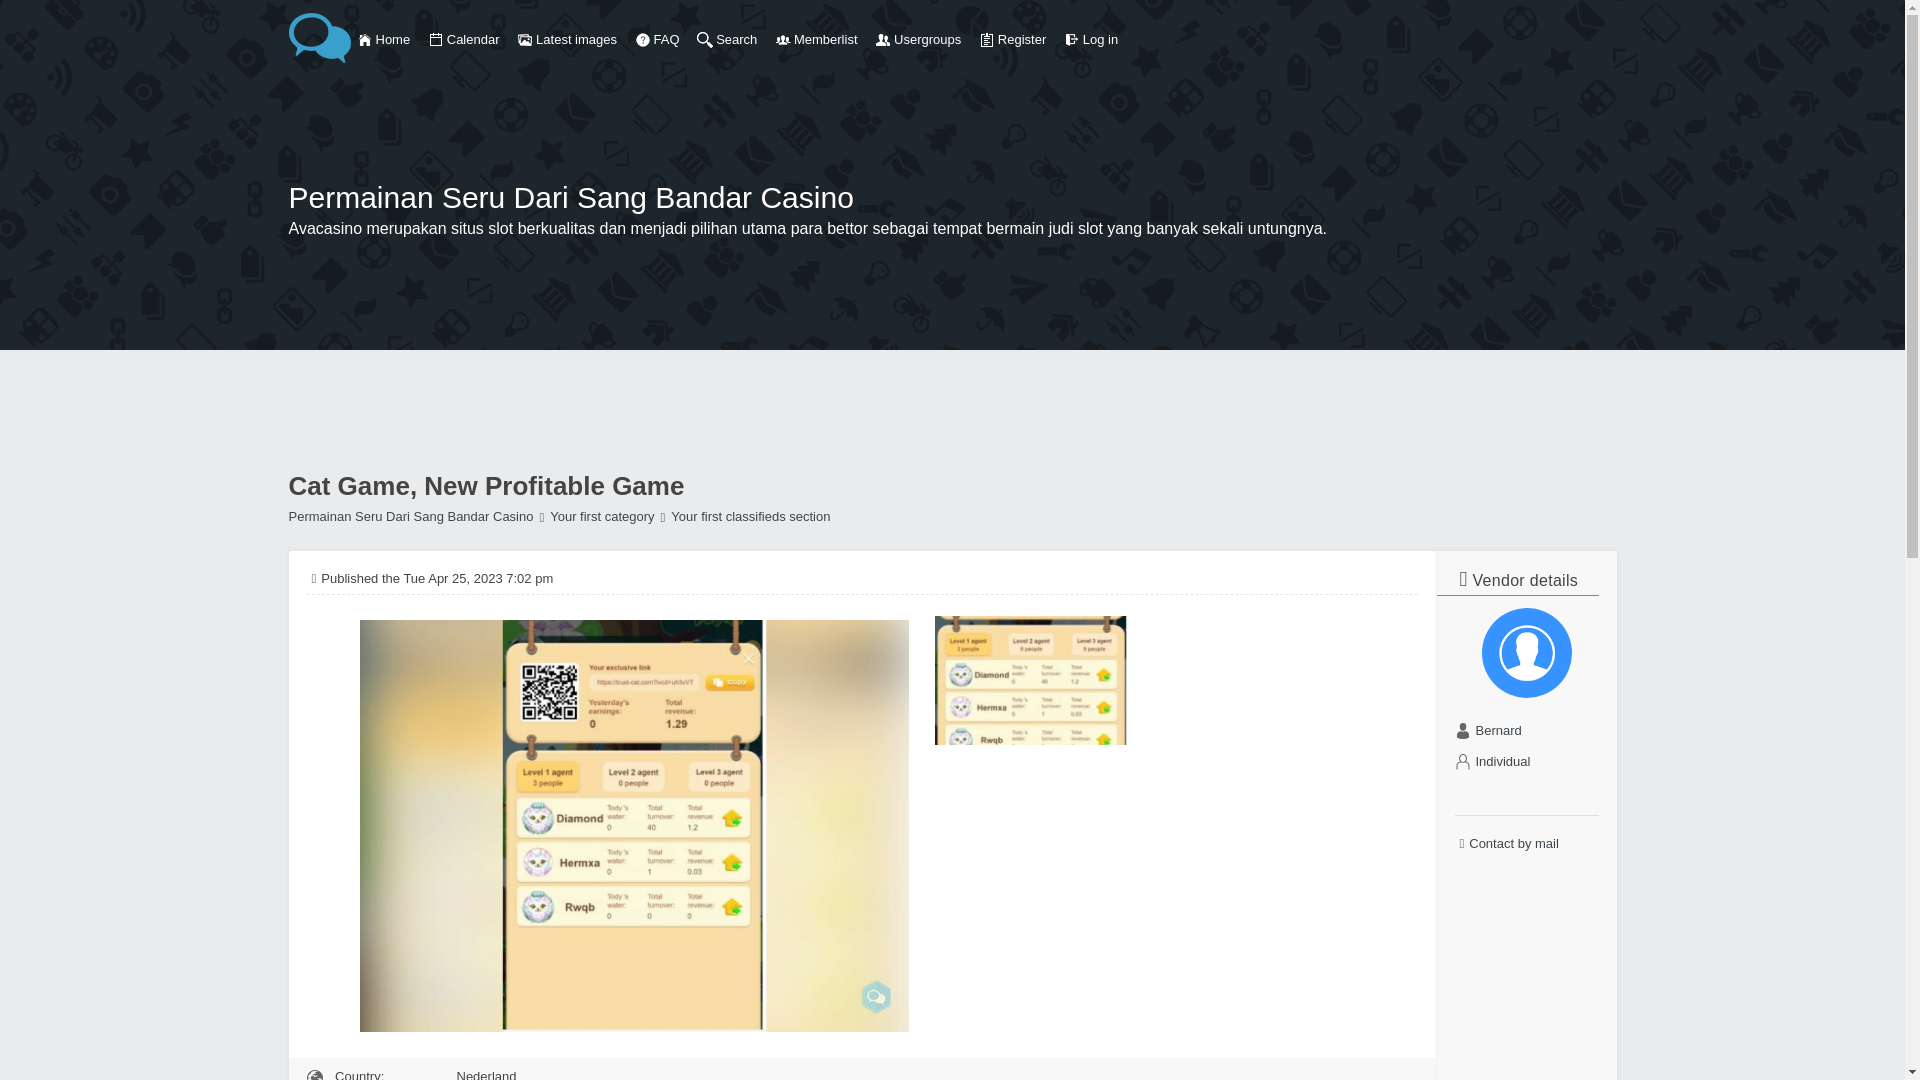 The width and height of the screenshot is (1920, 1080). Describe the element at coordinates (436, 40) in the screenshot. I see `Calendar` at that location.